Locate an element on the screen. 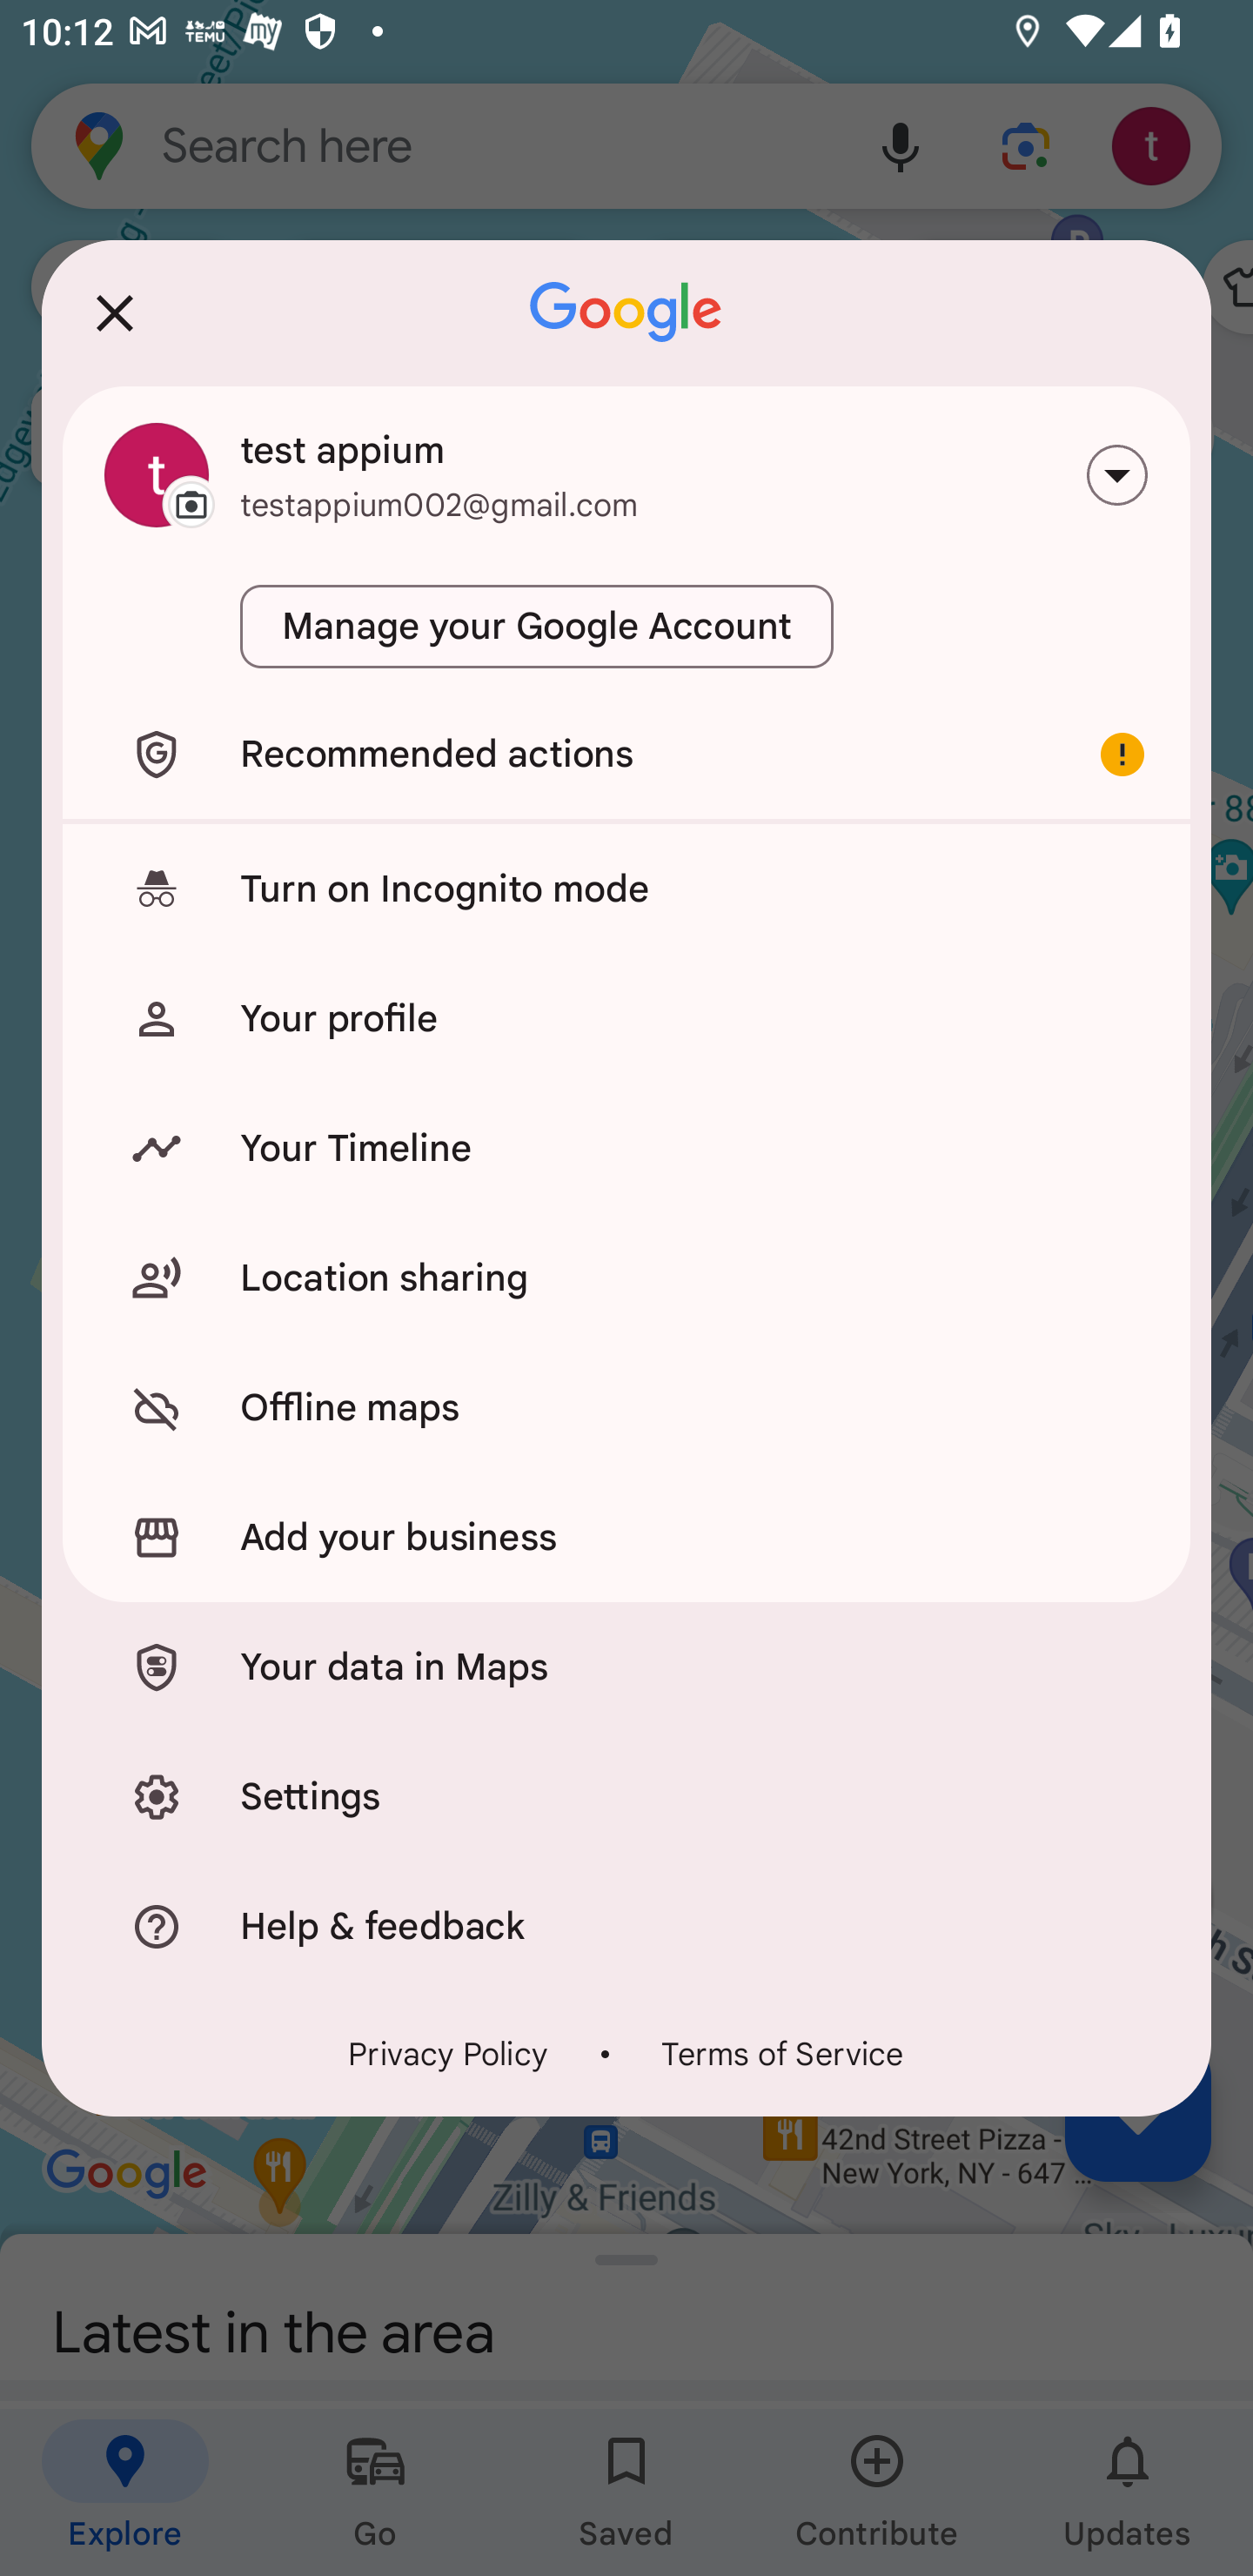 The height and width of the screenshot is (2576, 1253). Your profile is located at coordinates (626, 1018).